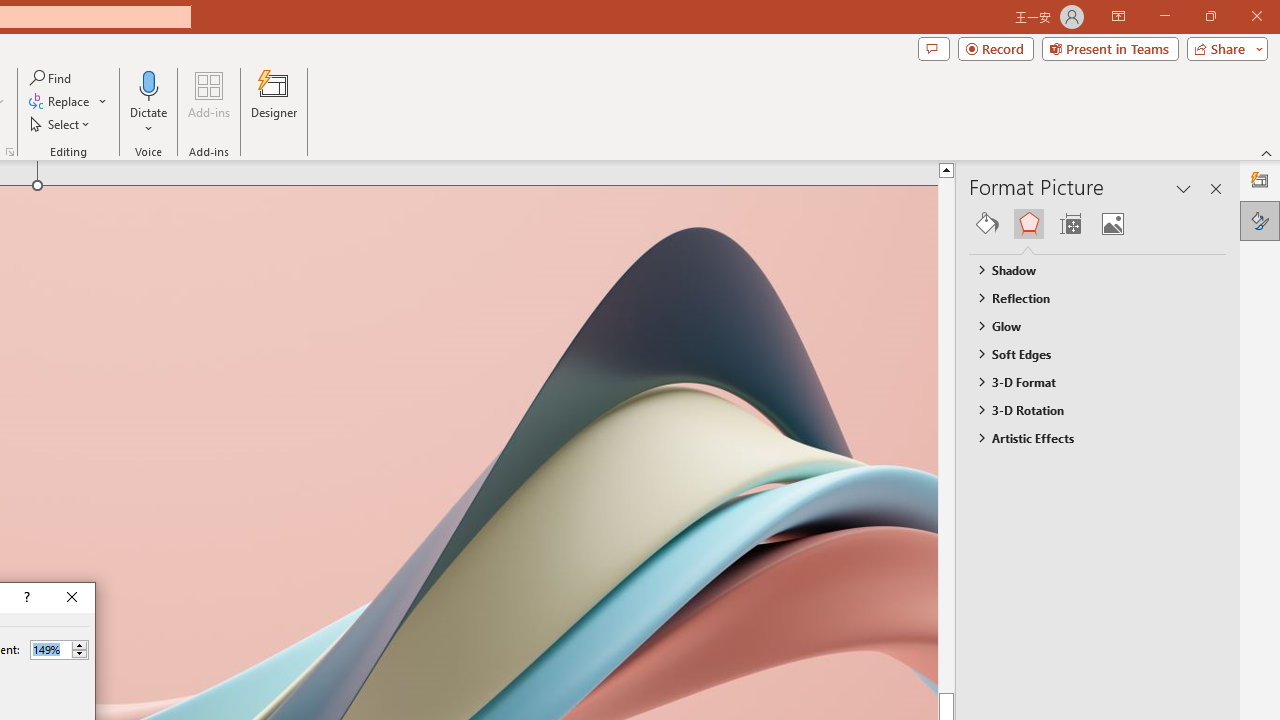 This screenshot has height=720, width=1280. Describe the element at coordinates (52, 78) in the screenshot. I see `Find...` at that location.